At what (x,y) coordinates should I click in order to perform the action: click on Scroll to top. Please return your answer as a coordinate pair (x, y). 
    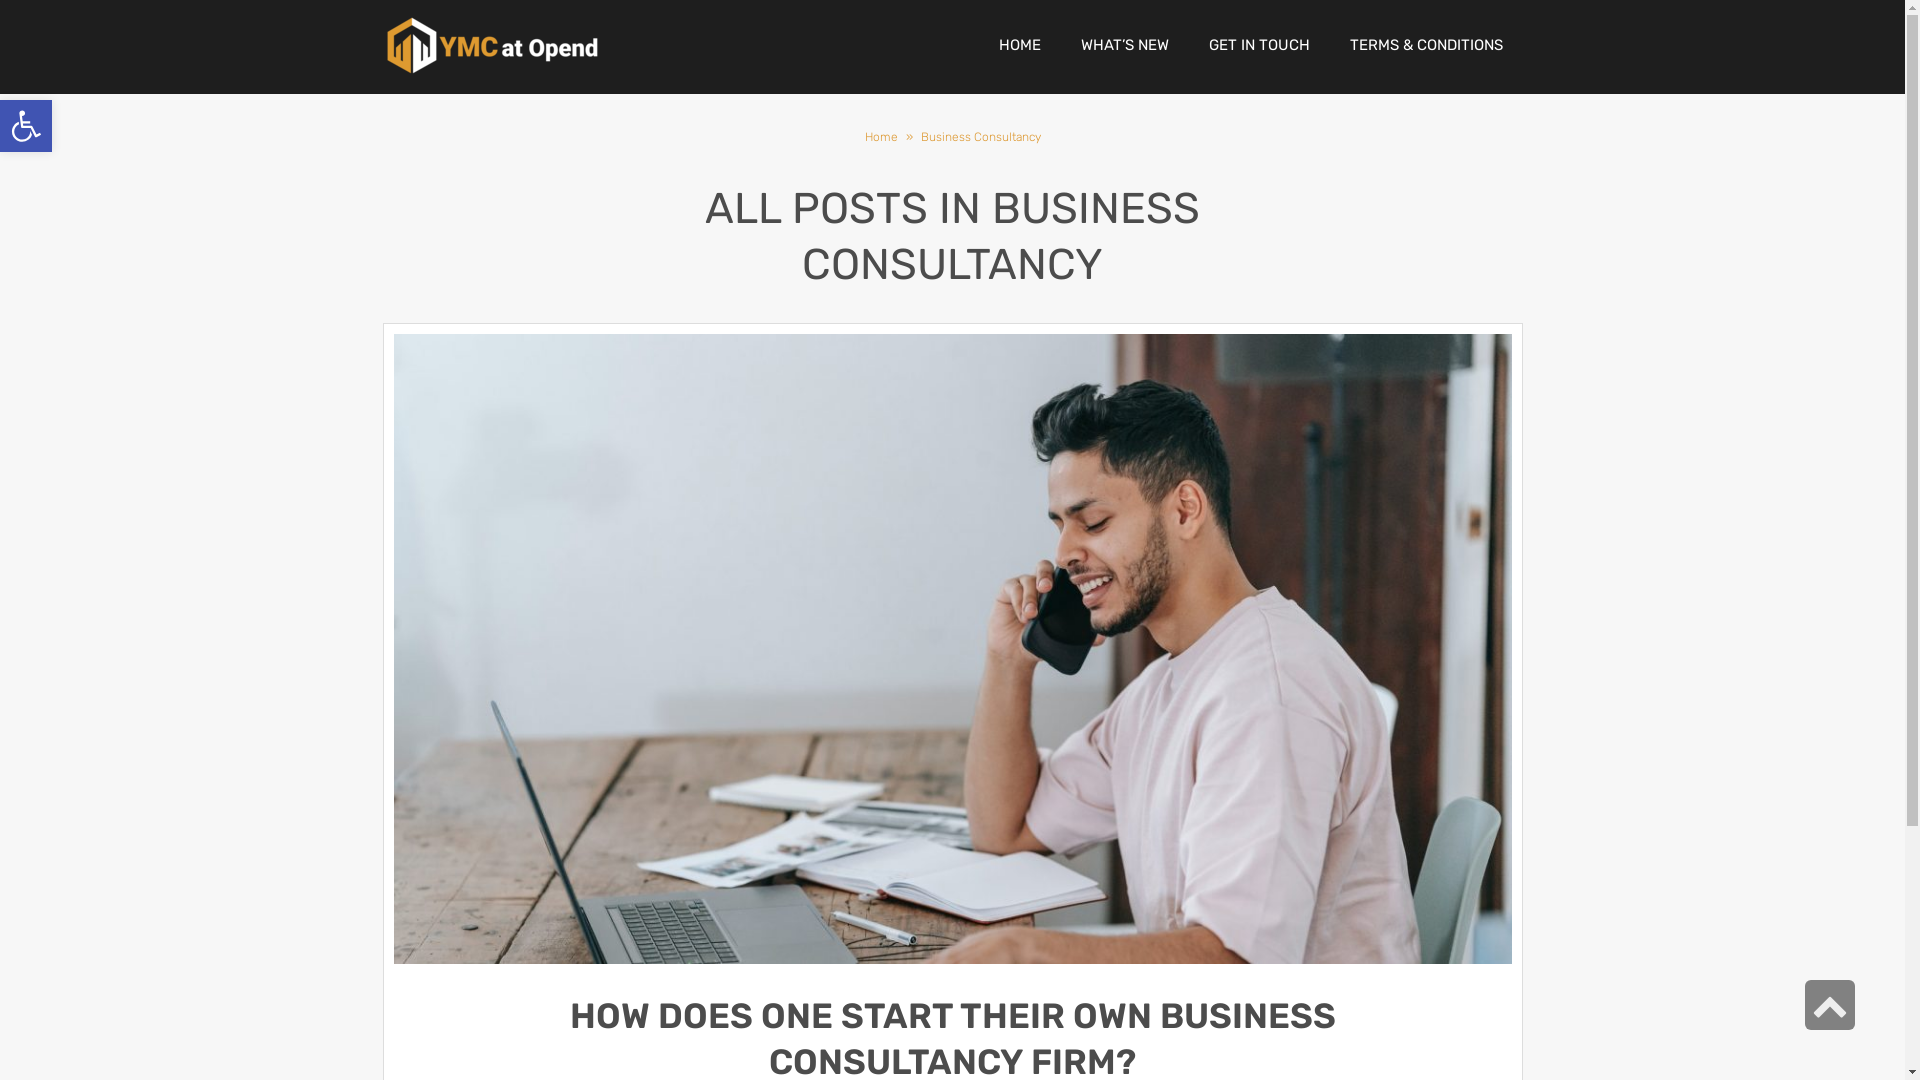
    Looking at the image, I should click on (1830, 1005).